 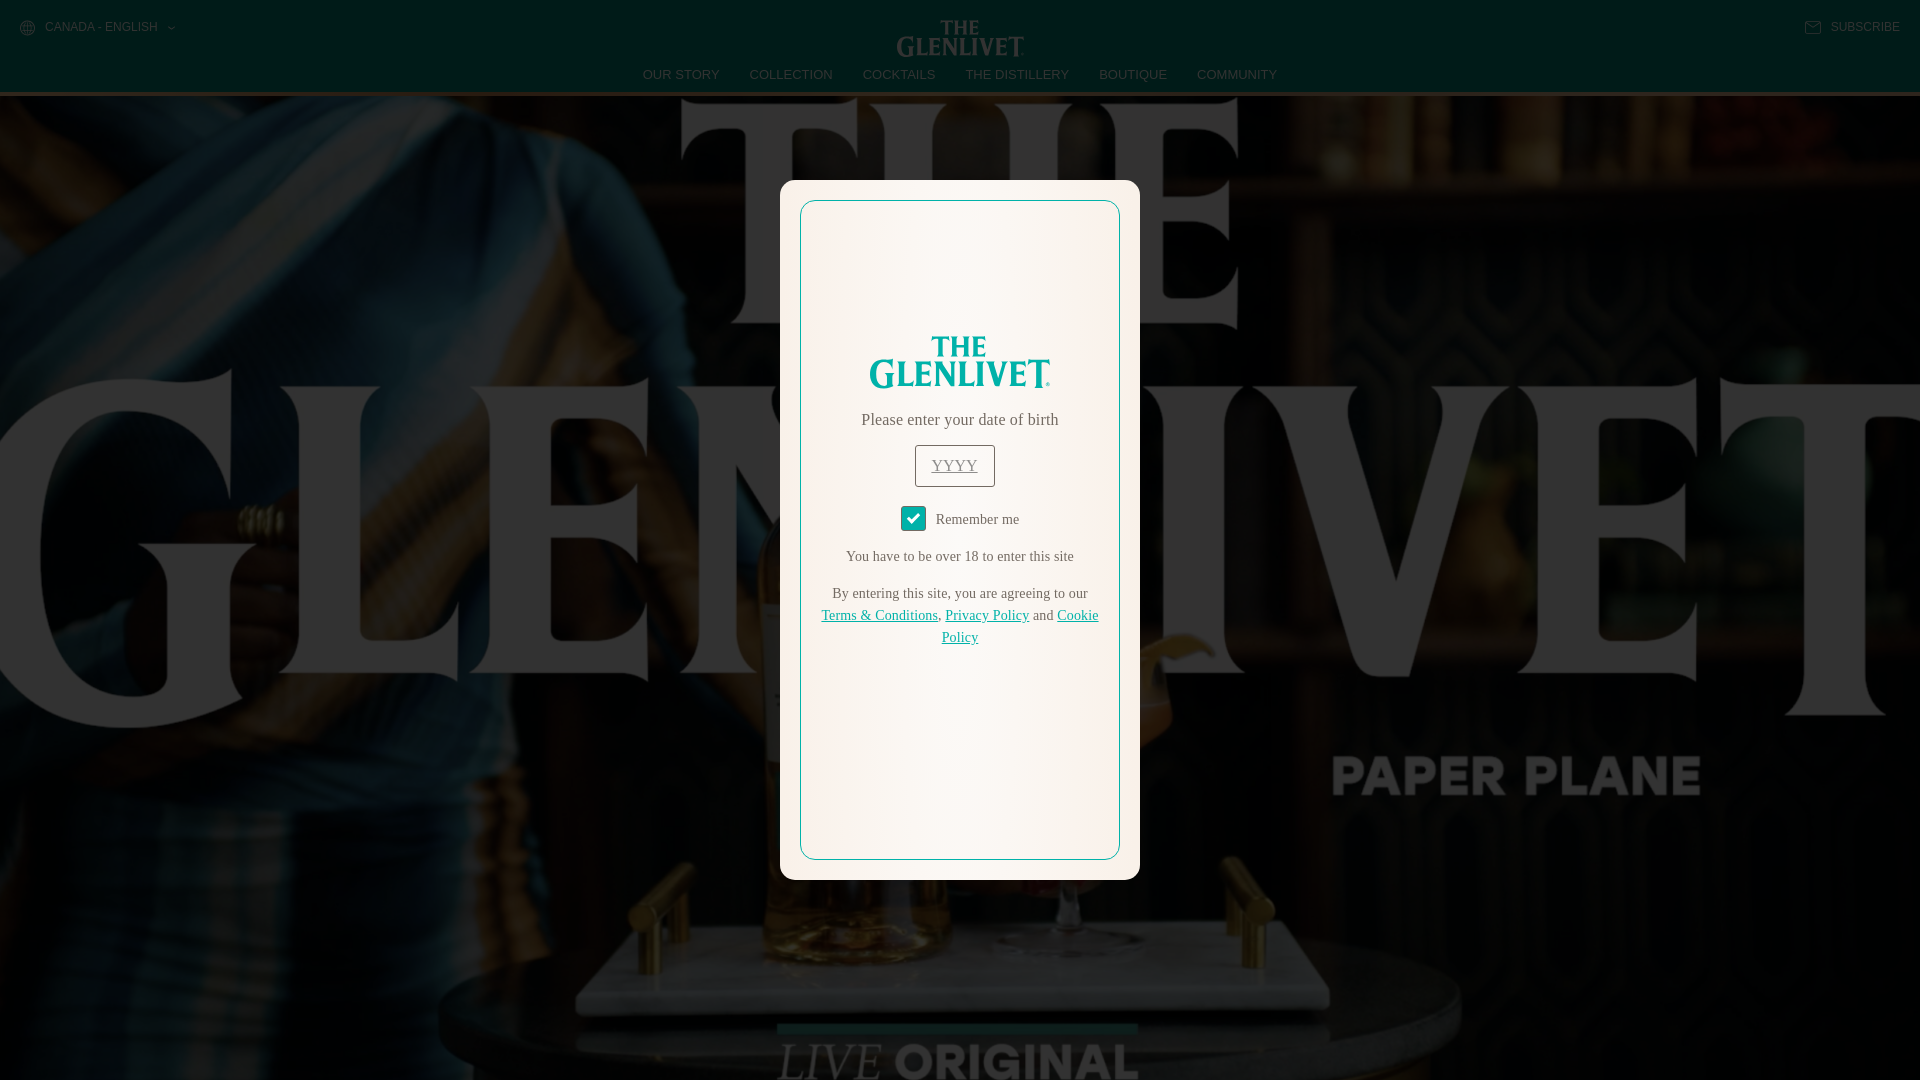 I want to click on OUR STORY, so click(x=682, y=74).